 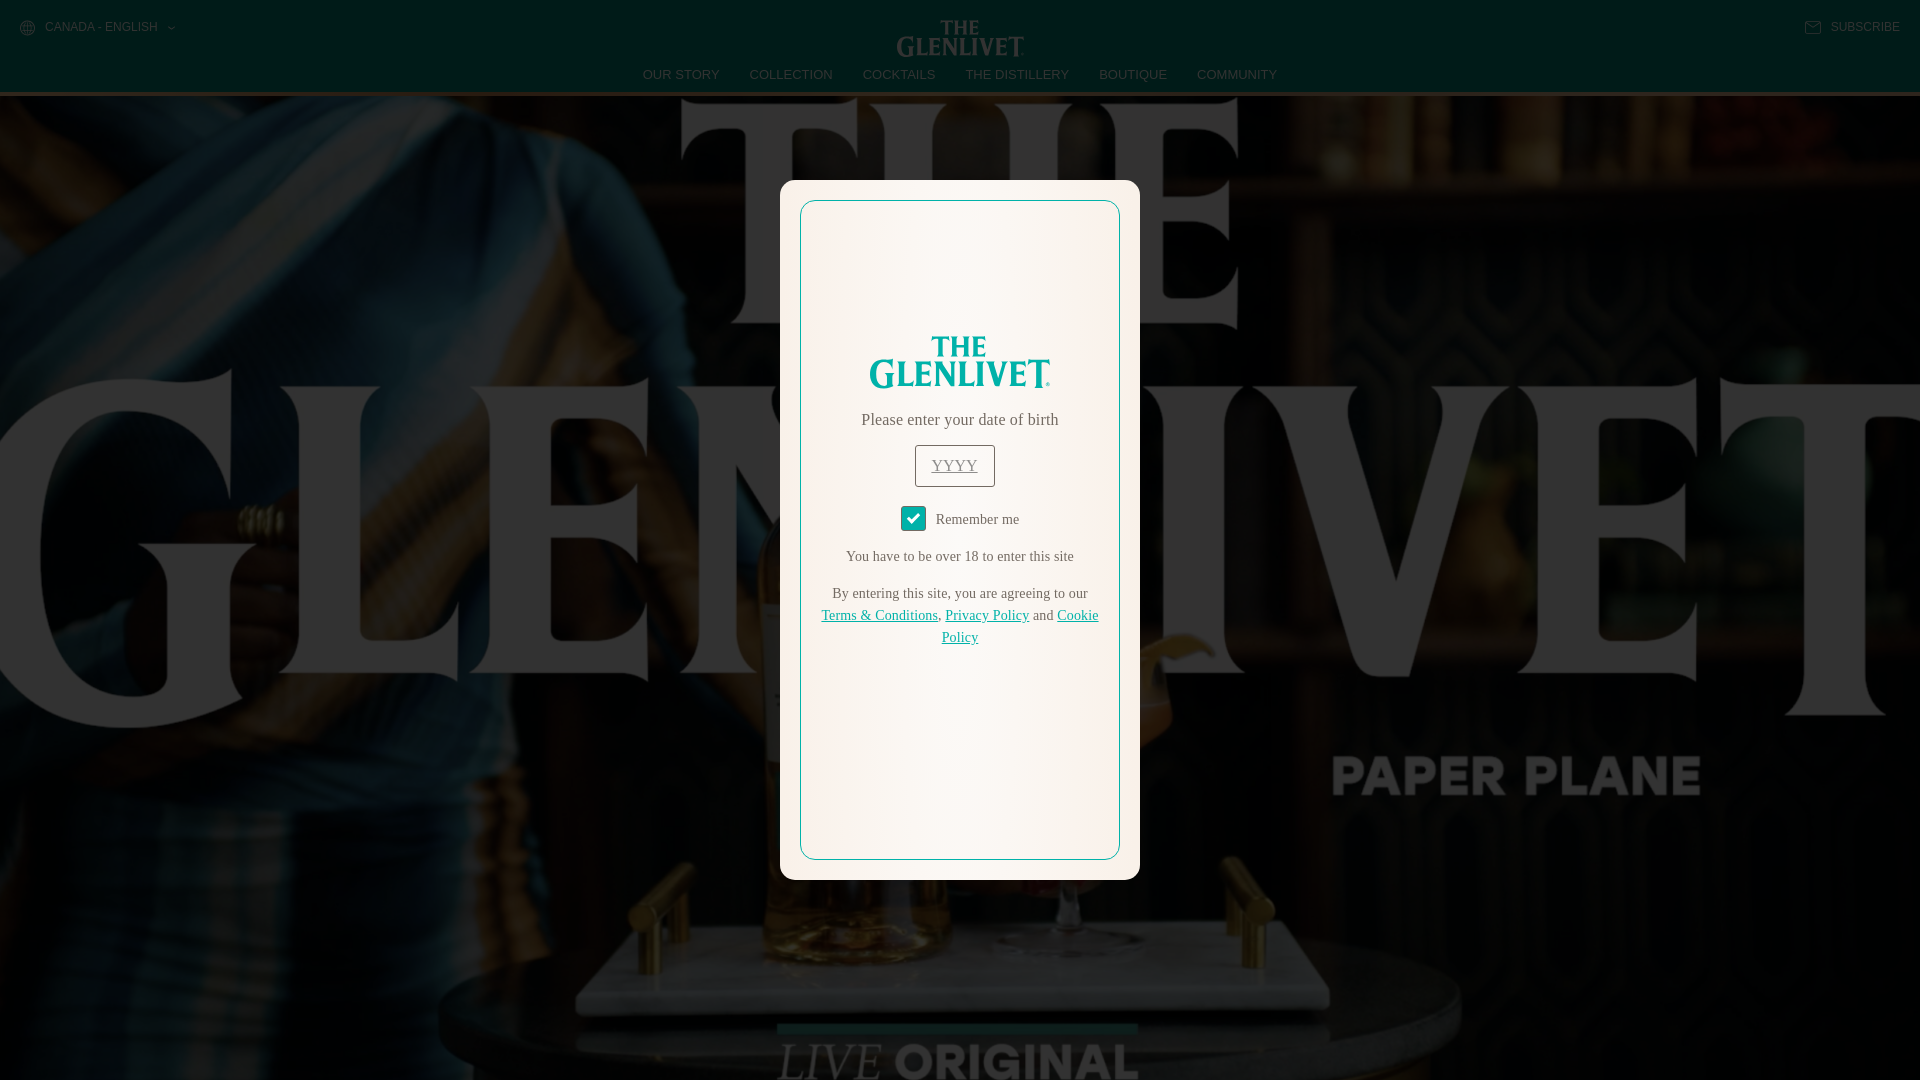 I want to click on OUR STORY, so click(x=682, y=74).